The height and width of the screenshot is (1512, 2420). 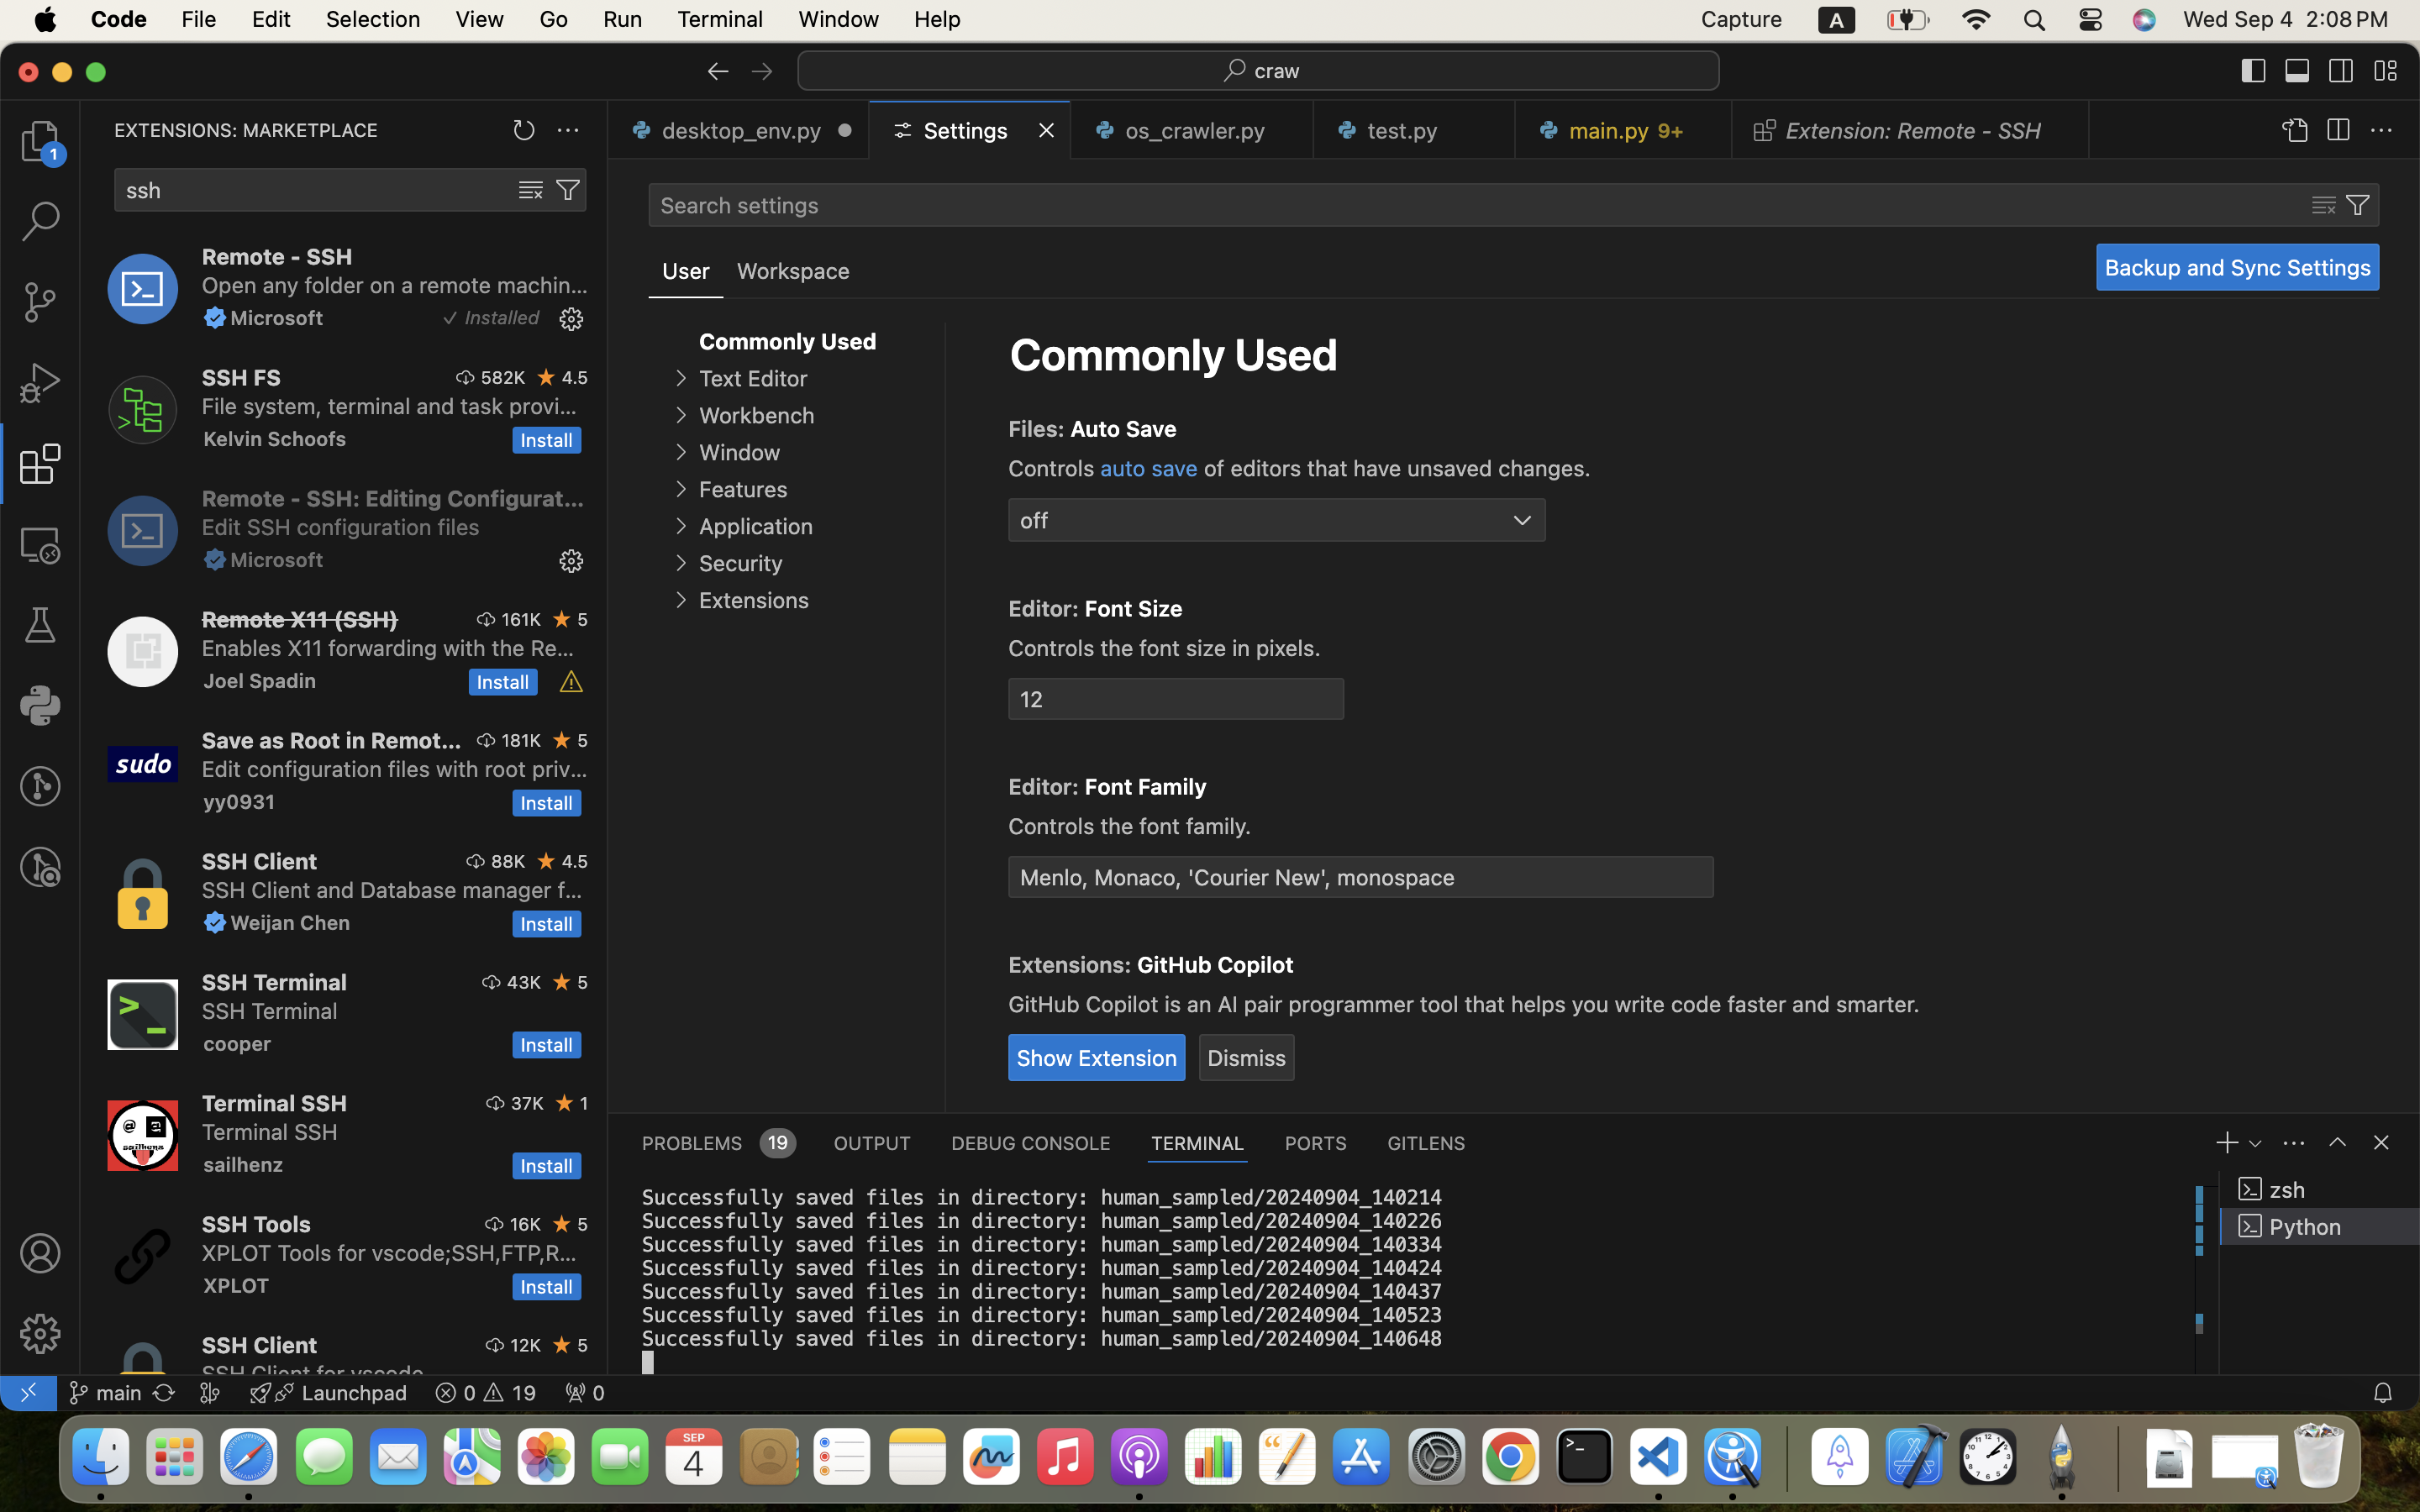 I want to click on 12K, so click(x=526, y=1345).